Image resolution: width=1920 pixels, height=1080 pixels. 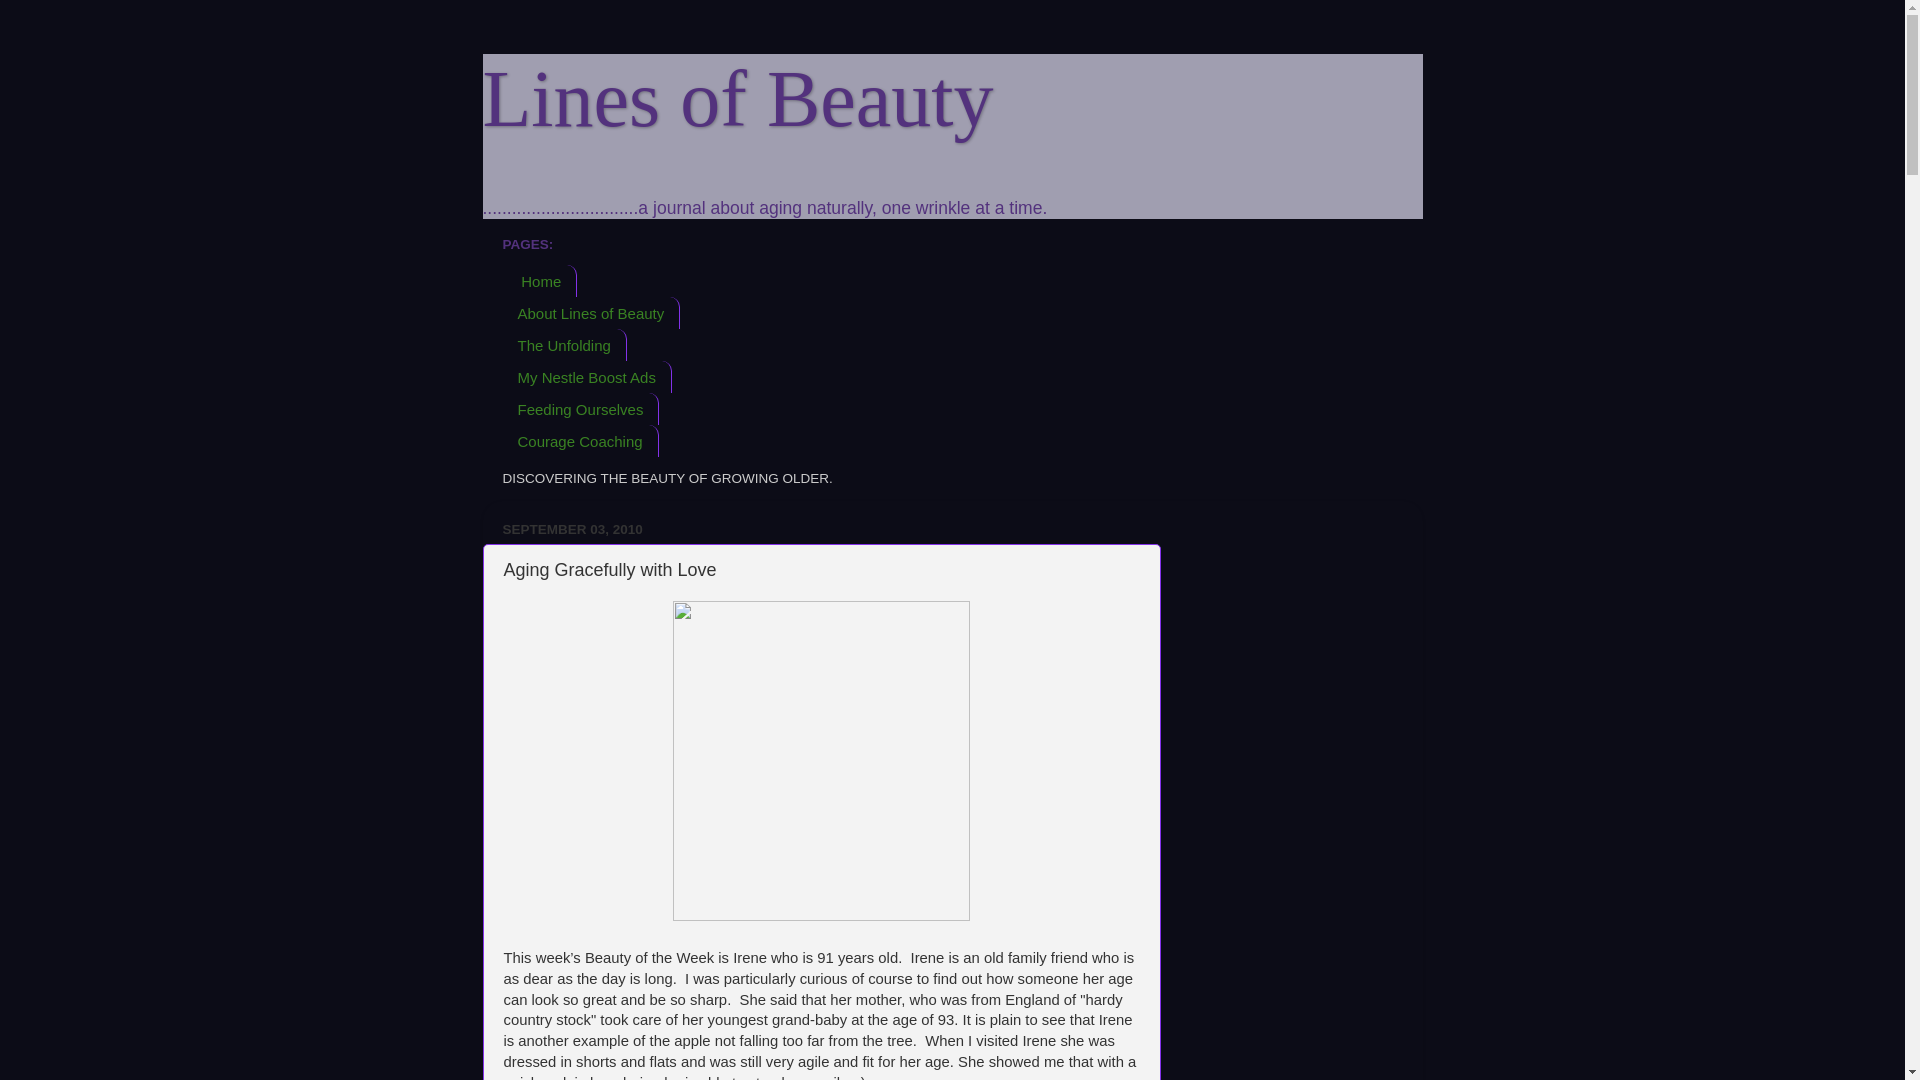 What do you see at coordinates (590, 313) in the screenshot?
I see `About Lines of Beauty` at bounding box center [590, 313].